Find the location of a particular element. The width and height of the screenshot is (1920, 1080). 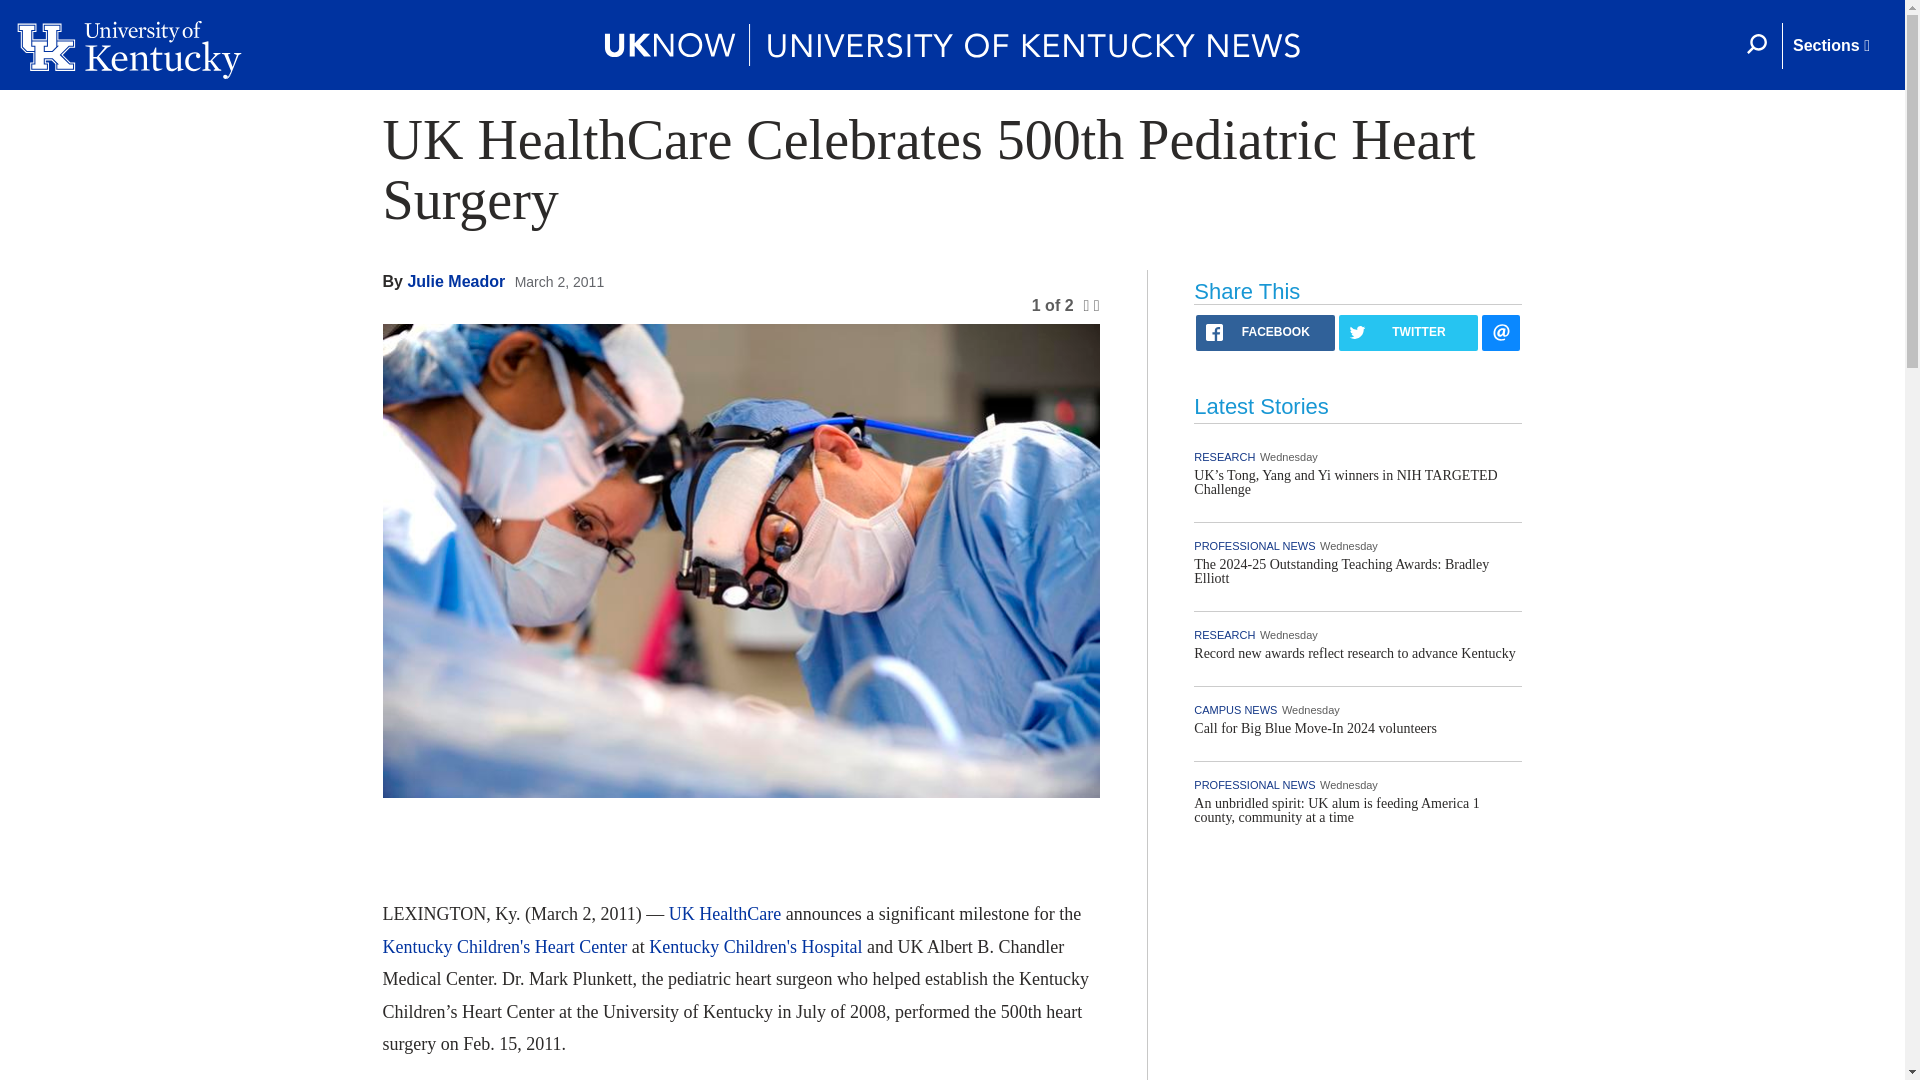

TWITTER is located at coordinates (1408, 333).